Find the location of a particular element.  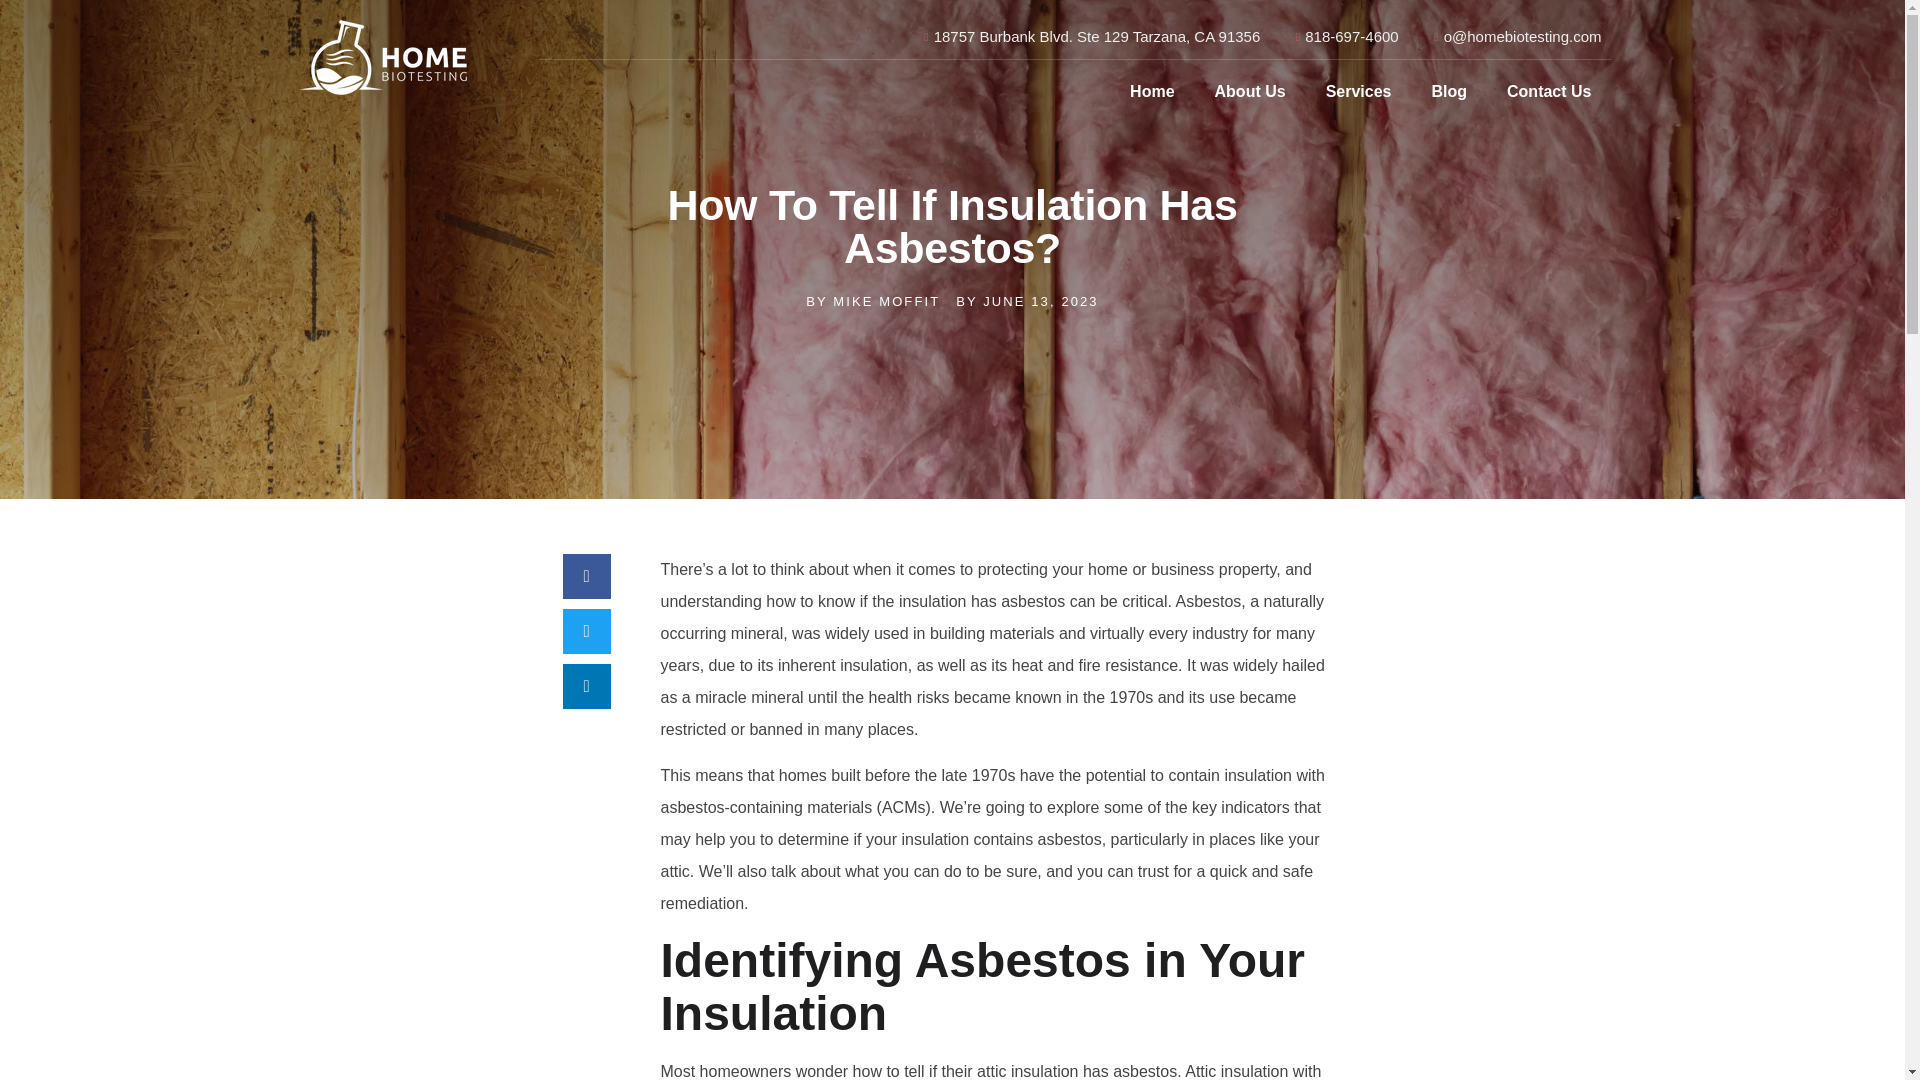

Contact Us is located at coordinates (1549, 92).